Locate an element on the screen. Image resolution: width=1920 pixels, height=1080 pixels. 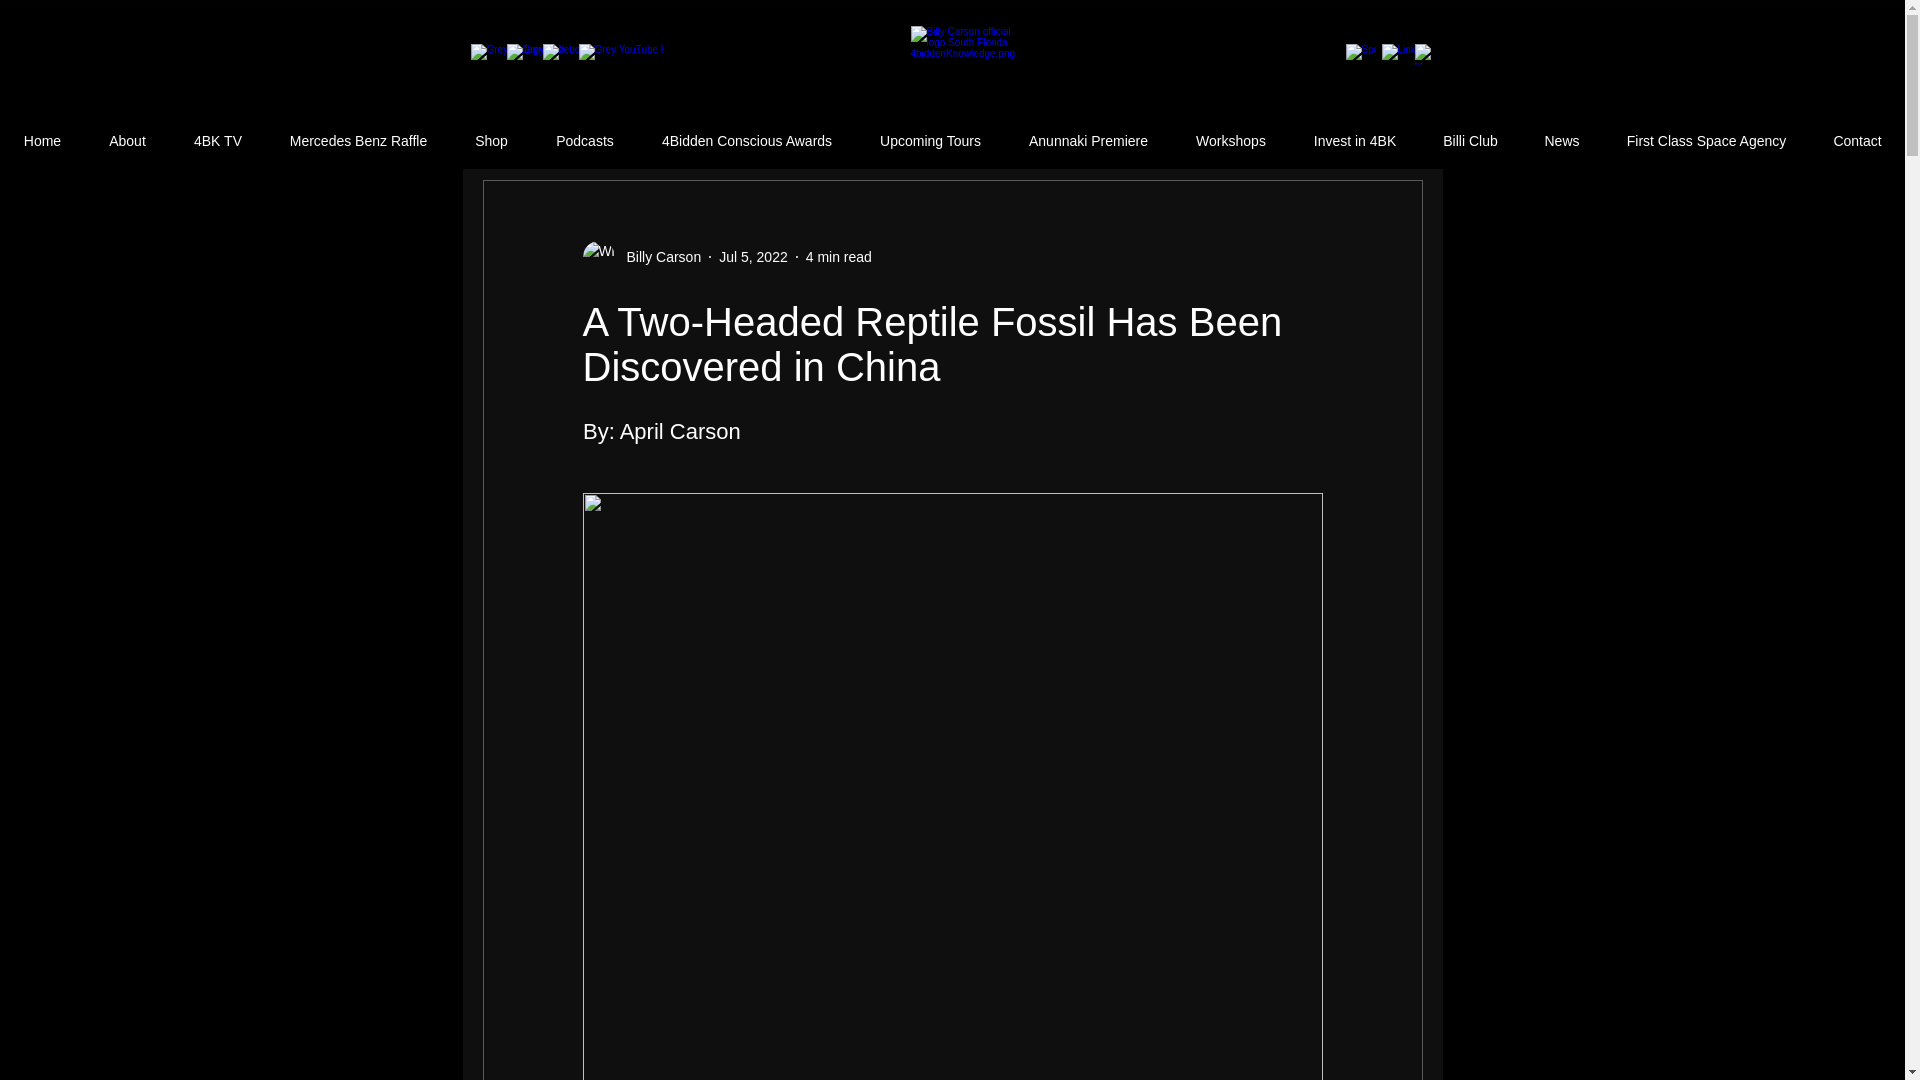
First Class Space Agency is located at coordinates (1706, 141).